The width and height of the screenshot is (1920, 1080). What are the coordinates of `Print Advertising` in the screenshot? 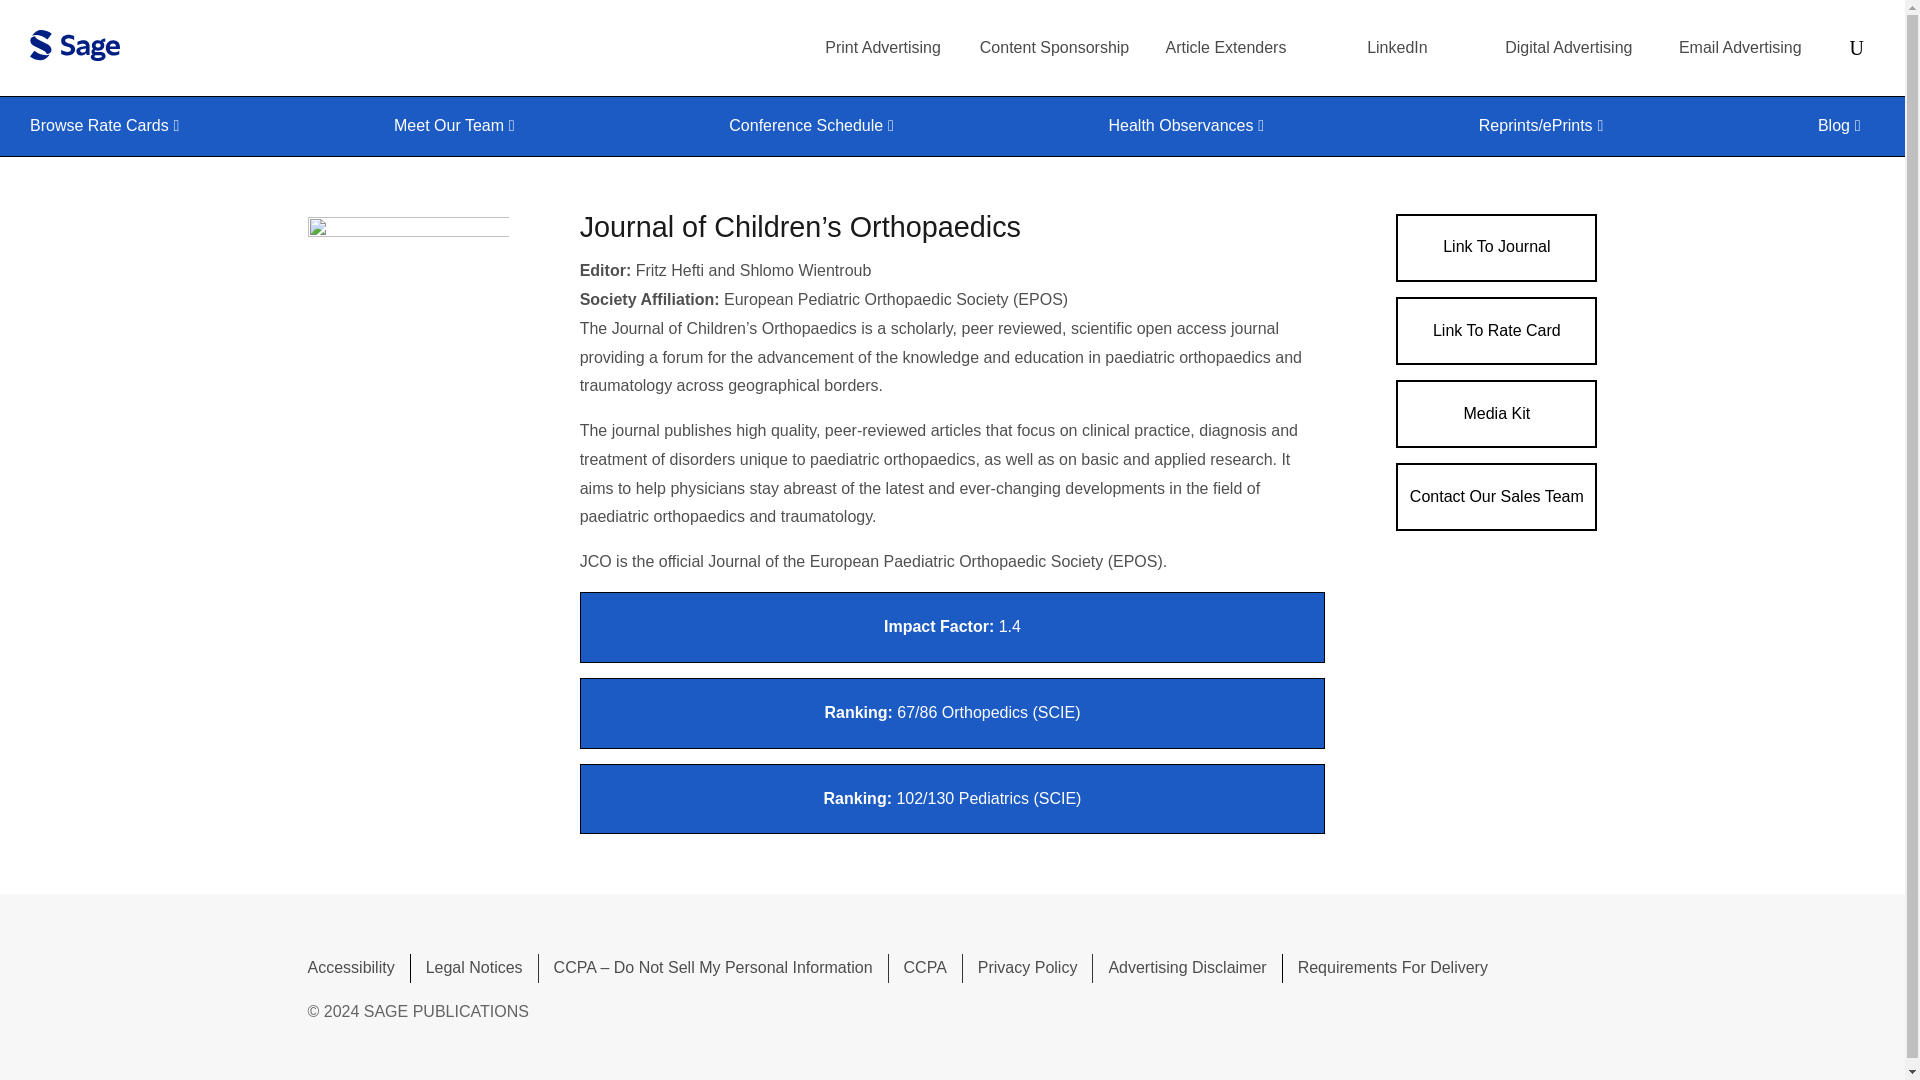 It's located at (882, 48).